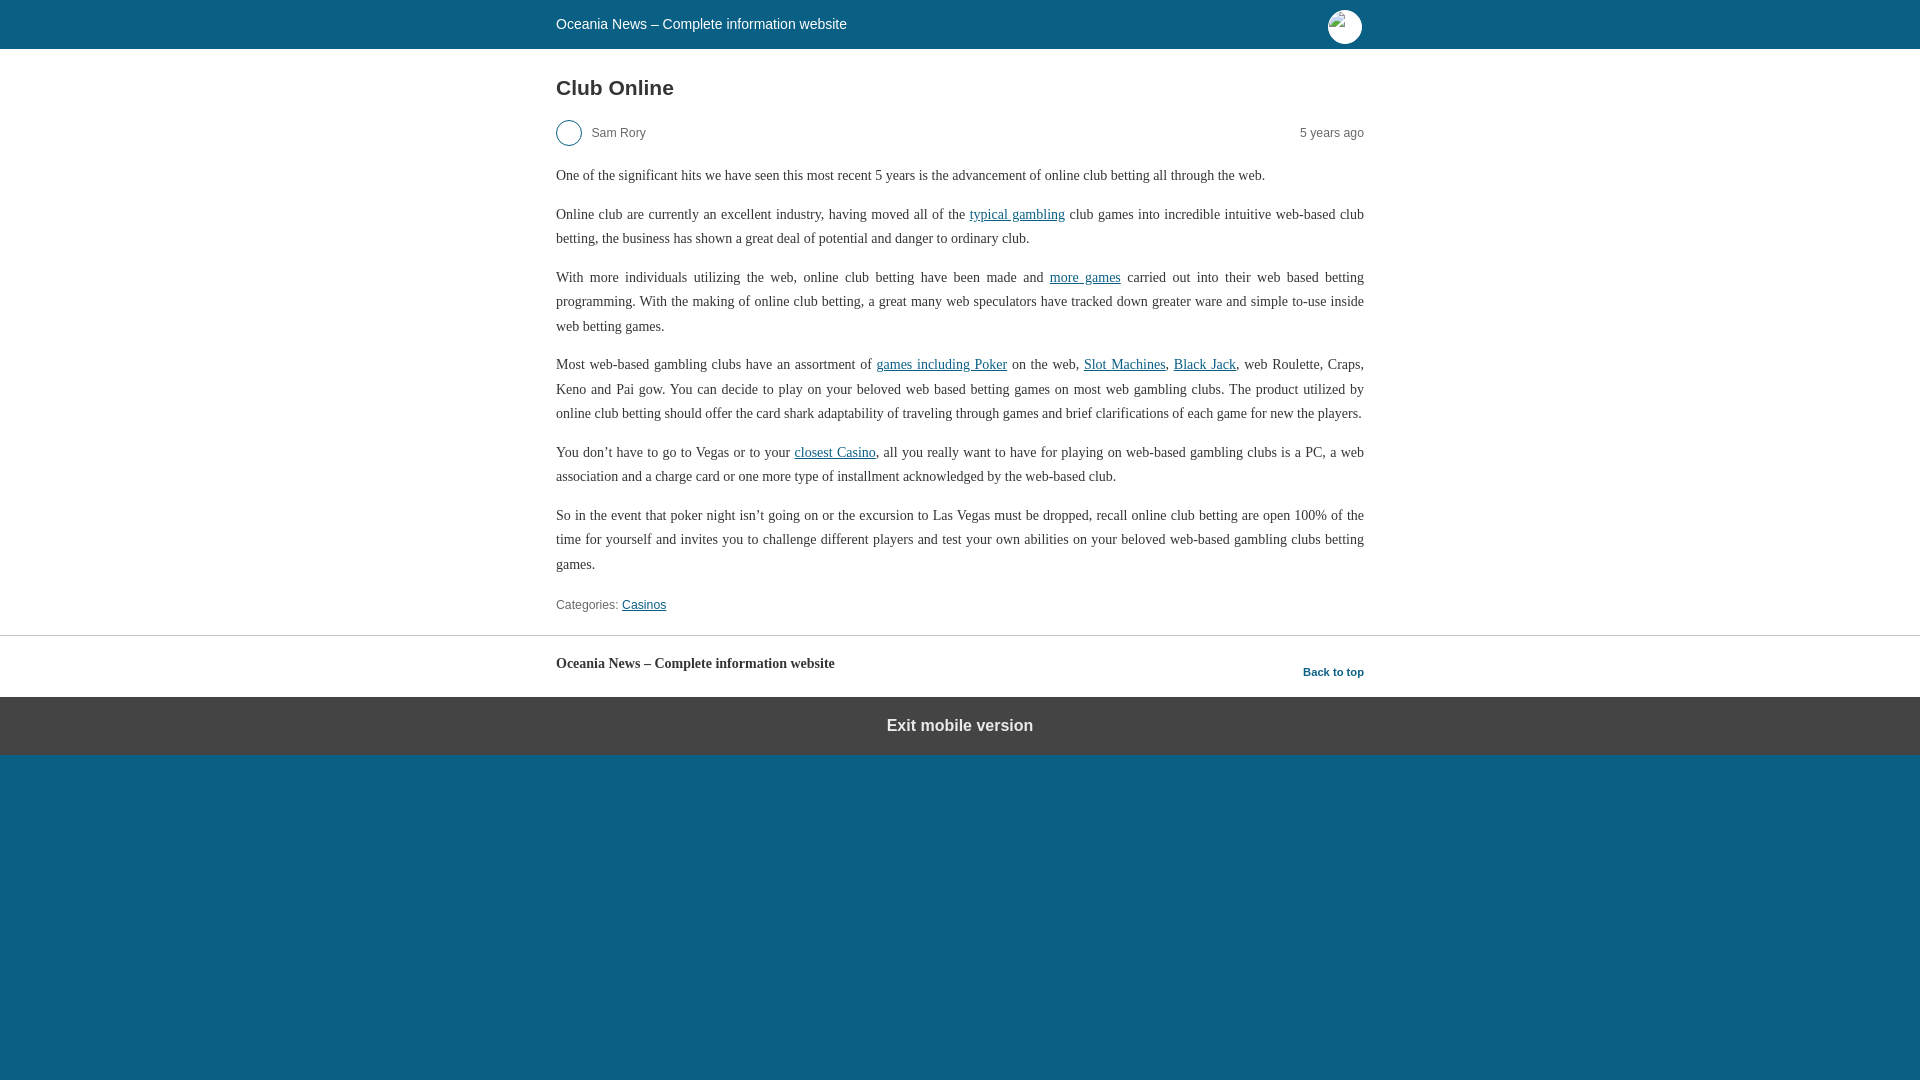 The image size is (1920, 1080). I want to click on Black Jack, so click(1204, 364).